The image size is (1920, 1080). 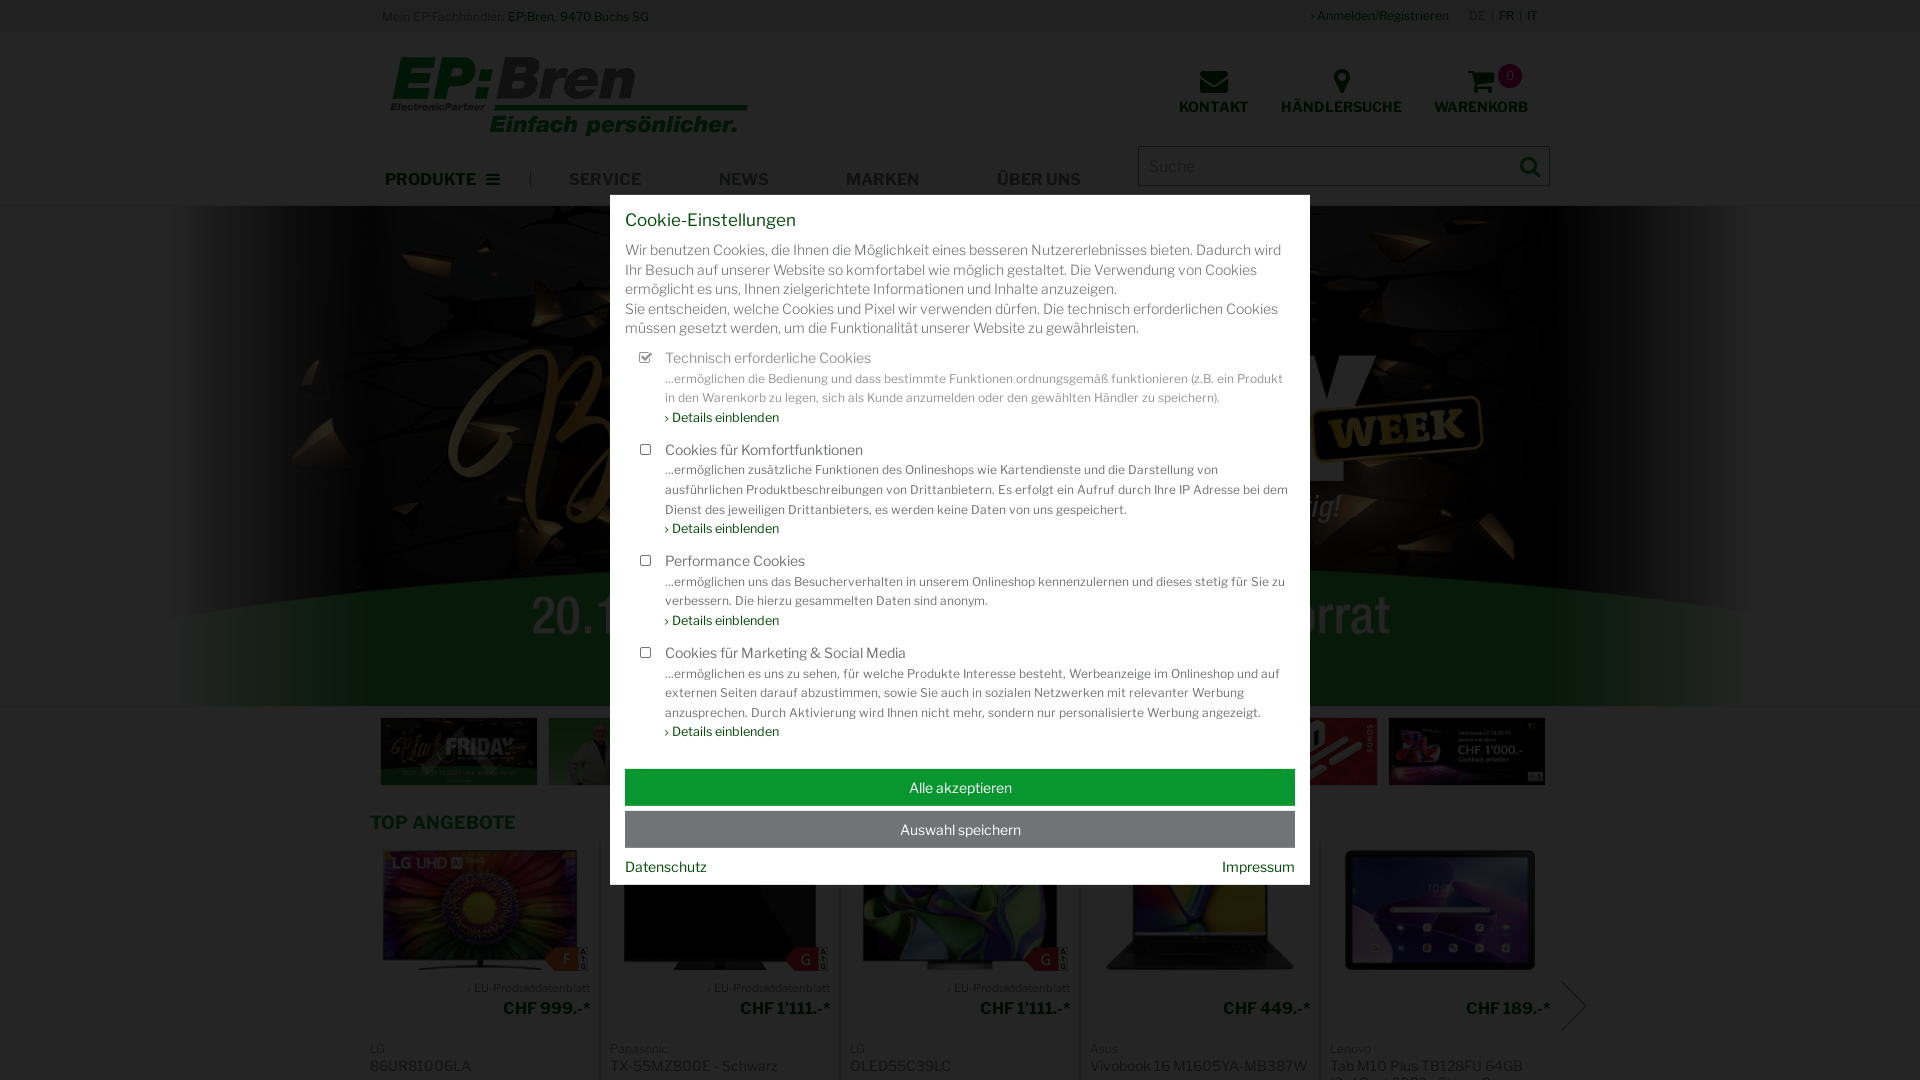 I want to click on SERVICE, so click(x=605, y=180).